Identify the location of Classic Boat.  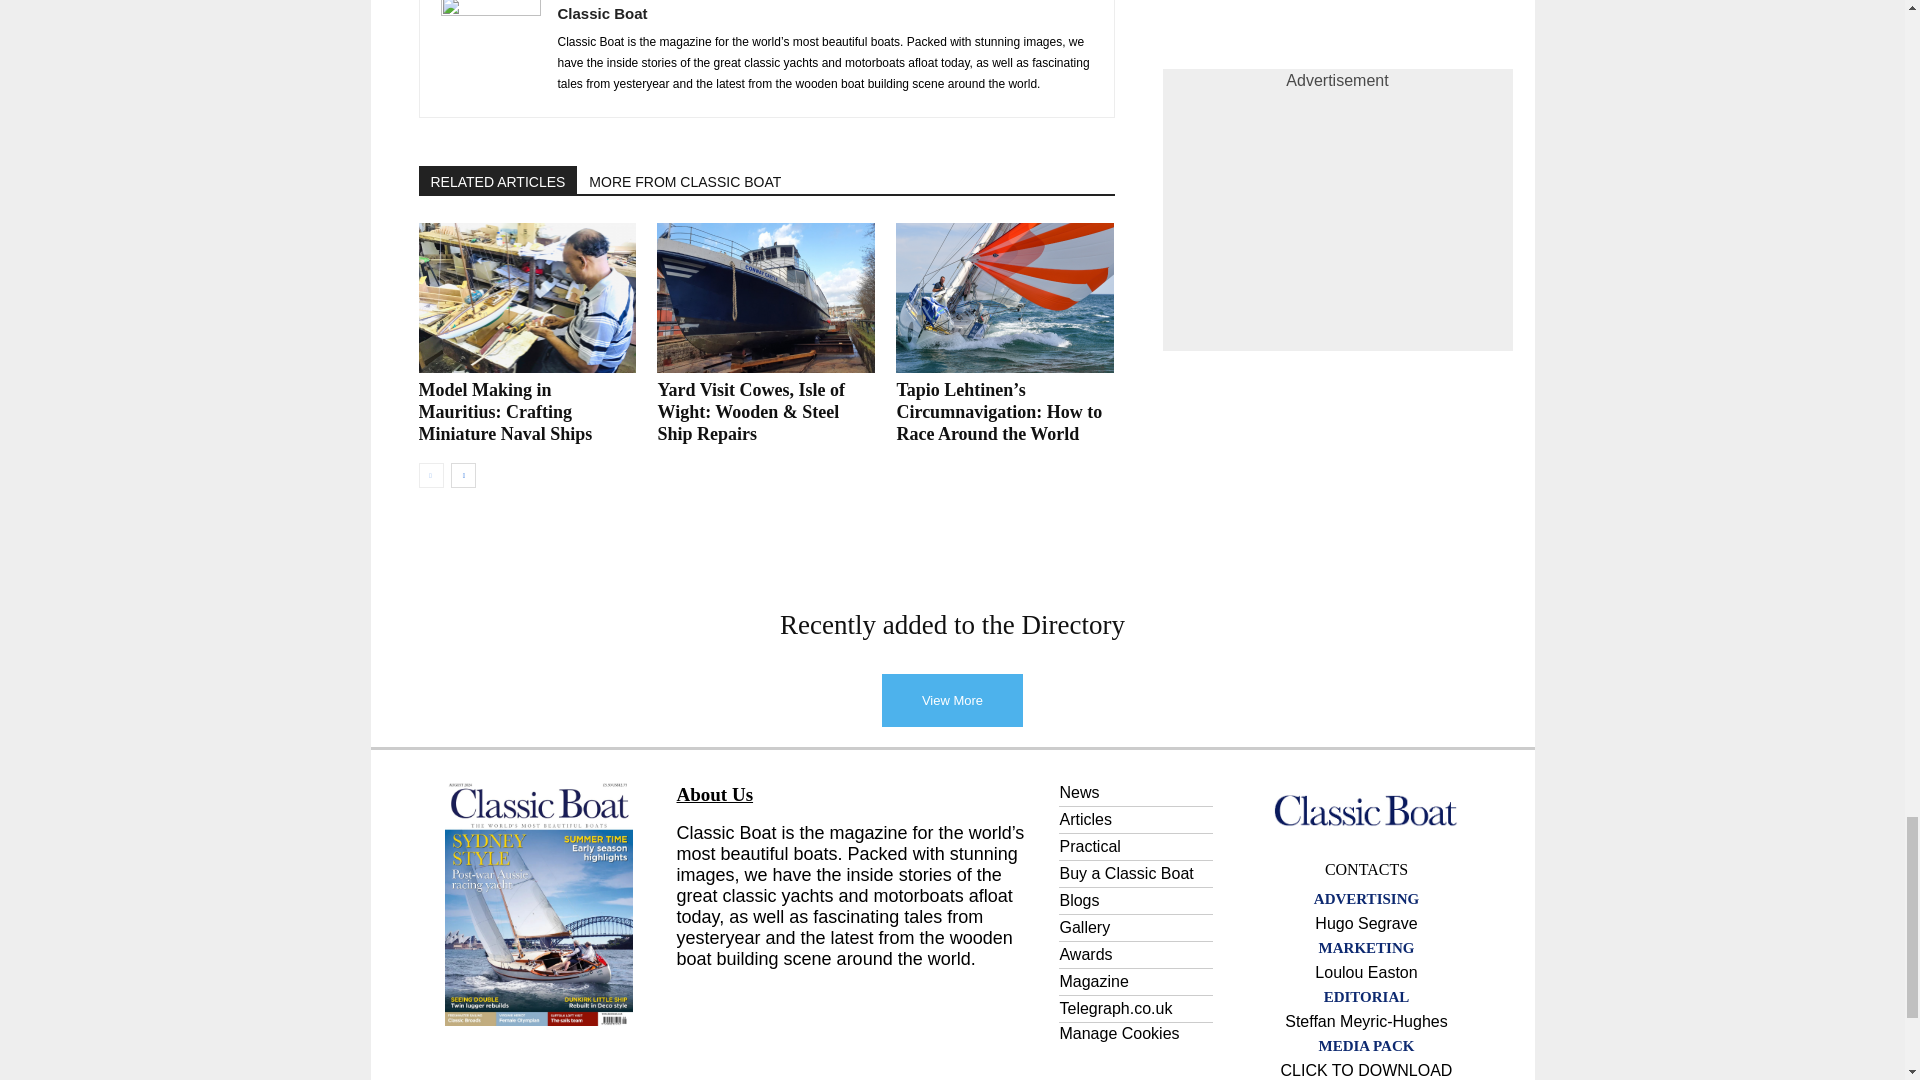
(1366, 810).